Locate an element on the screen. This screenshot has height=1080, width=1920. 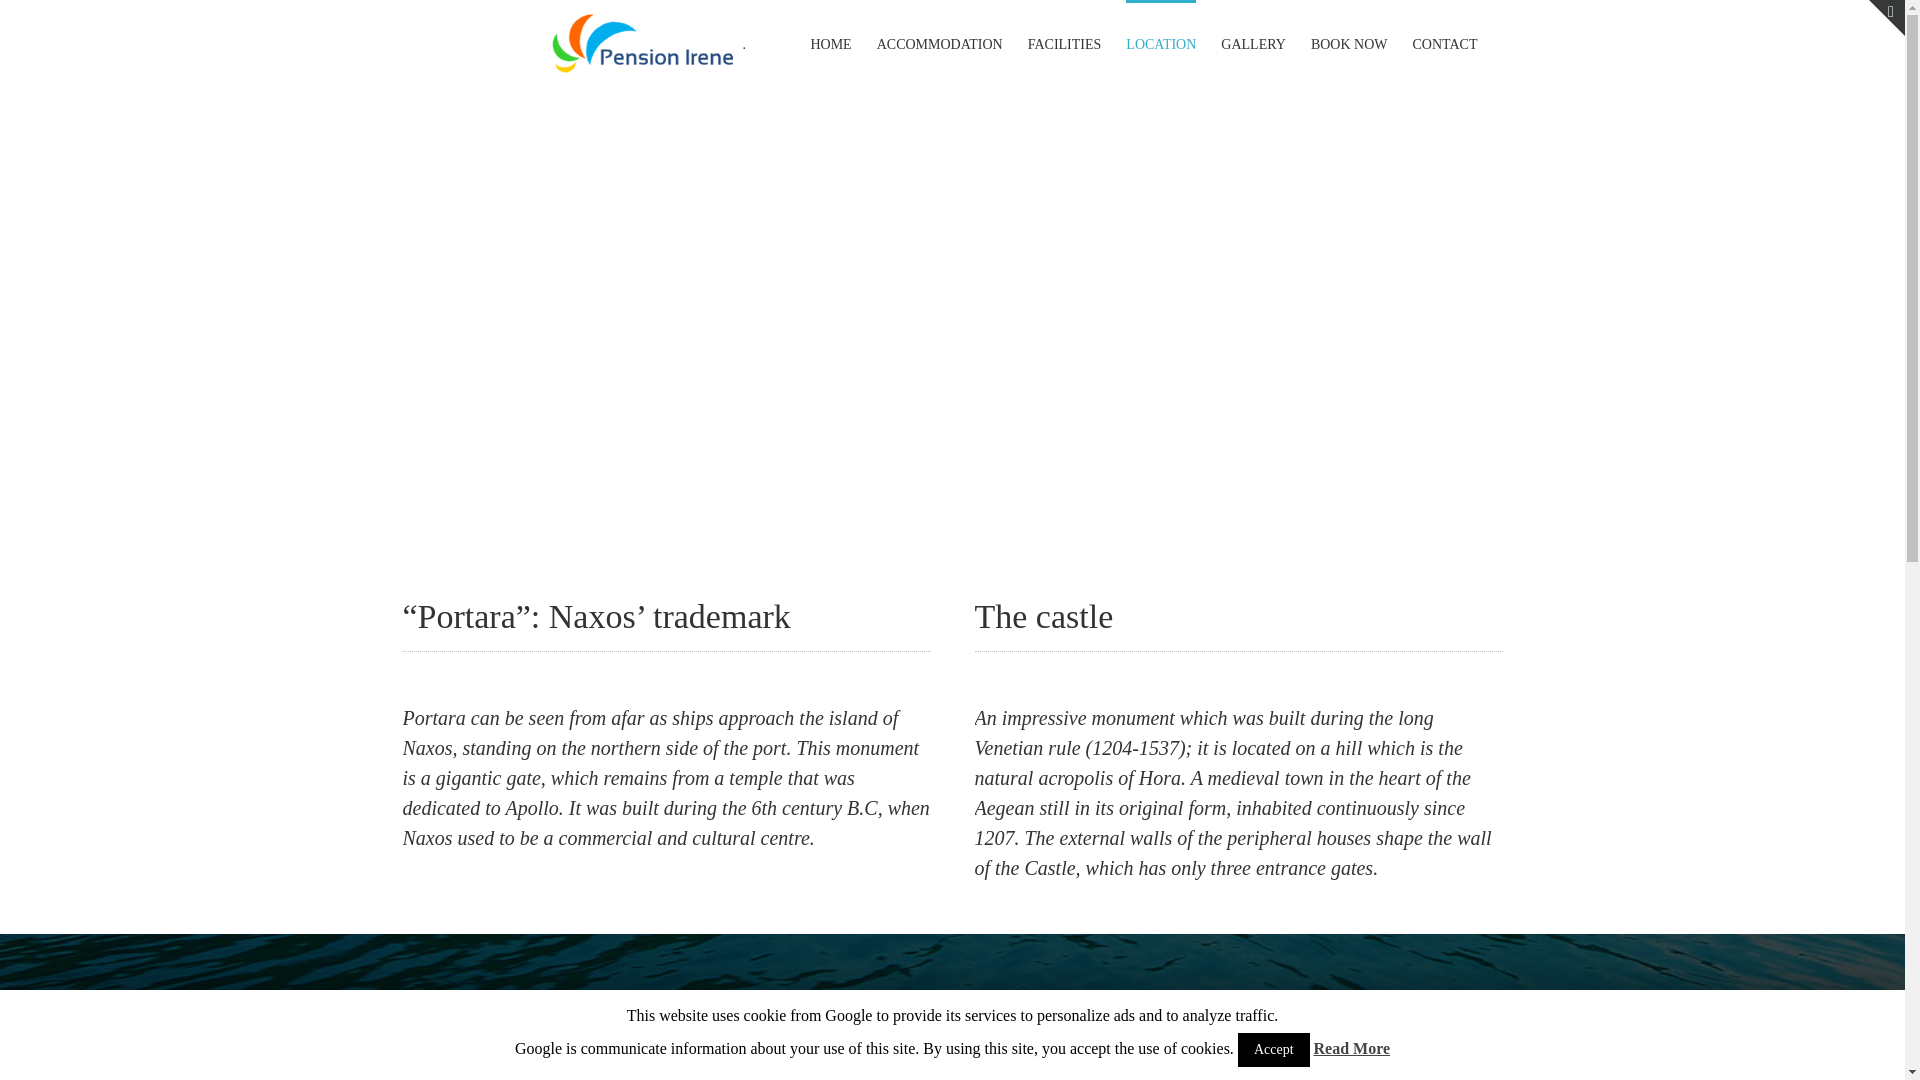
GALLERY is located at coordinates (1254, 43).